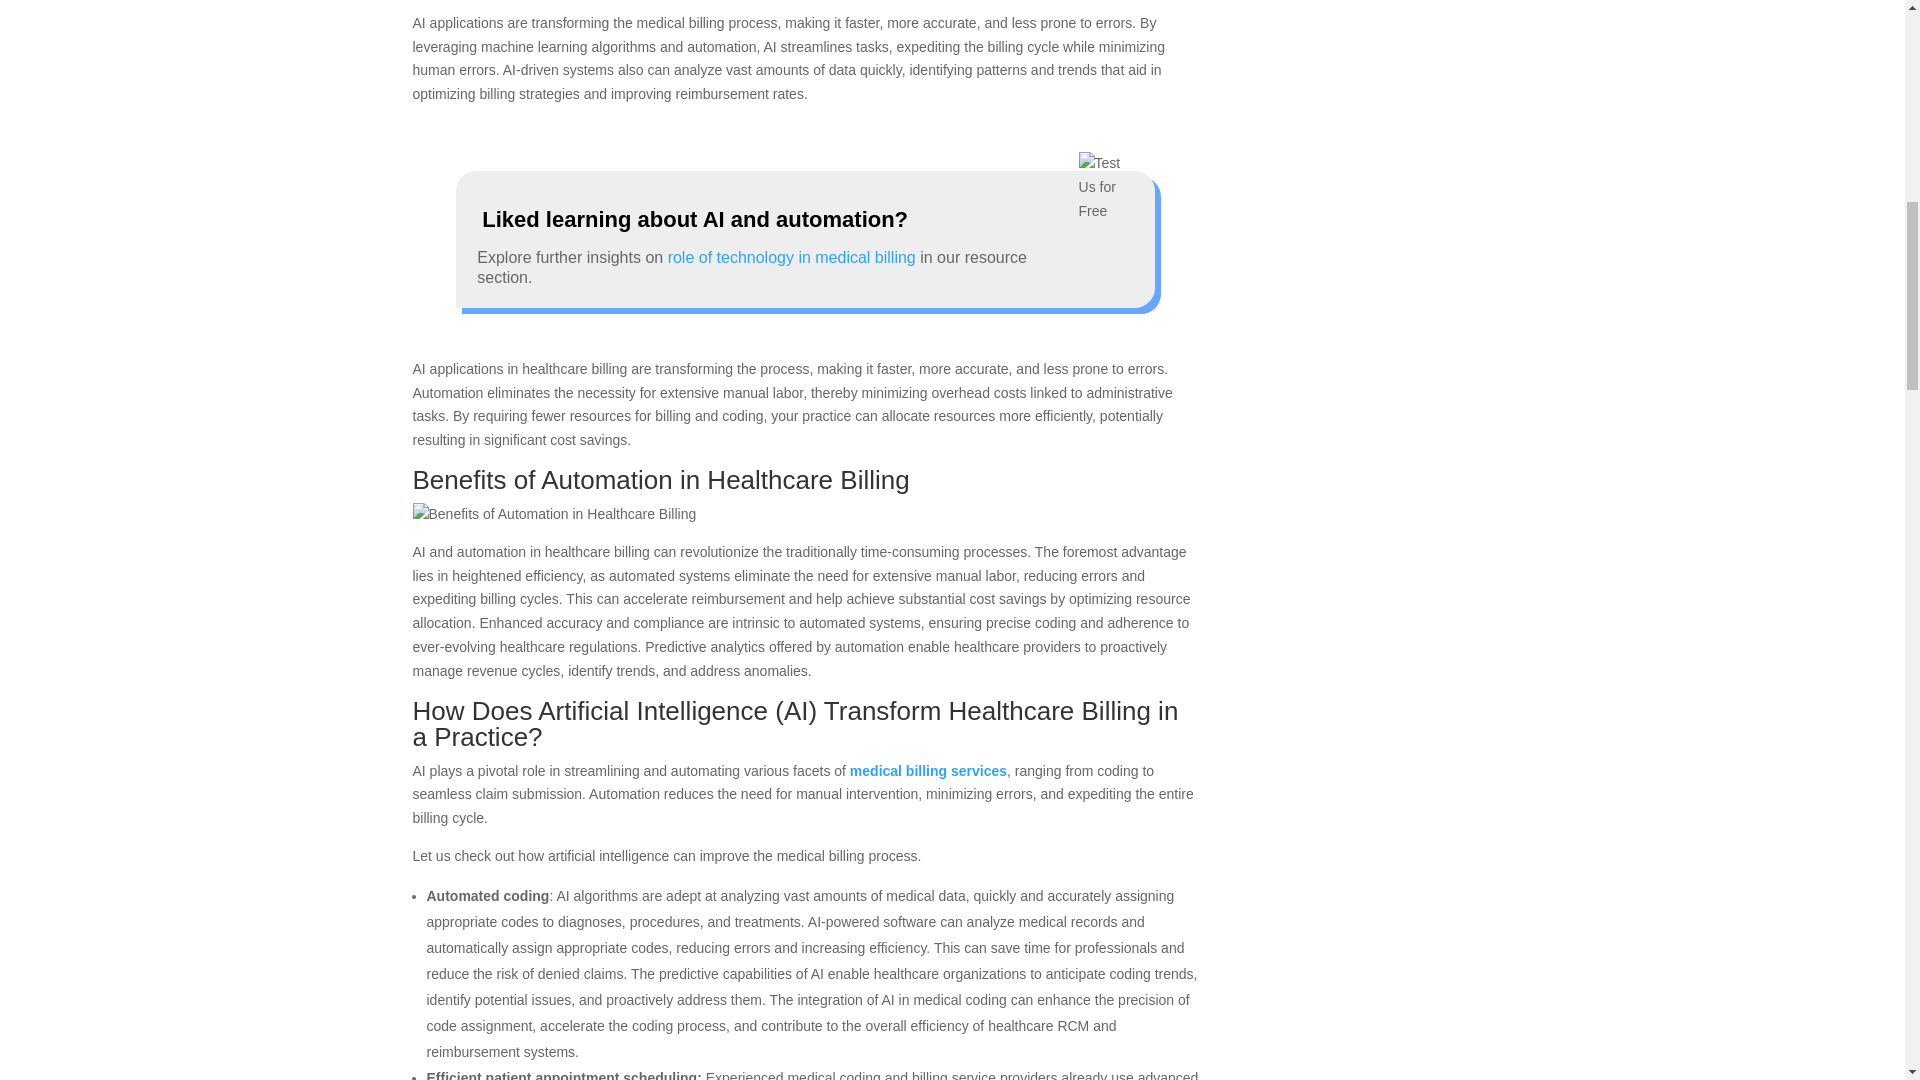  What do you see at coordinates (928, 770) in the screenshot?
I see `medical billing services` at bounding box center [928, 770].